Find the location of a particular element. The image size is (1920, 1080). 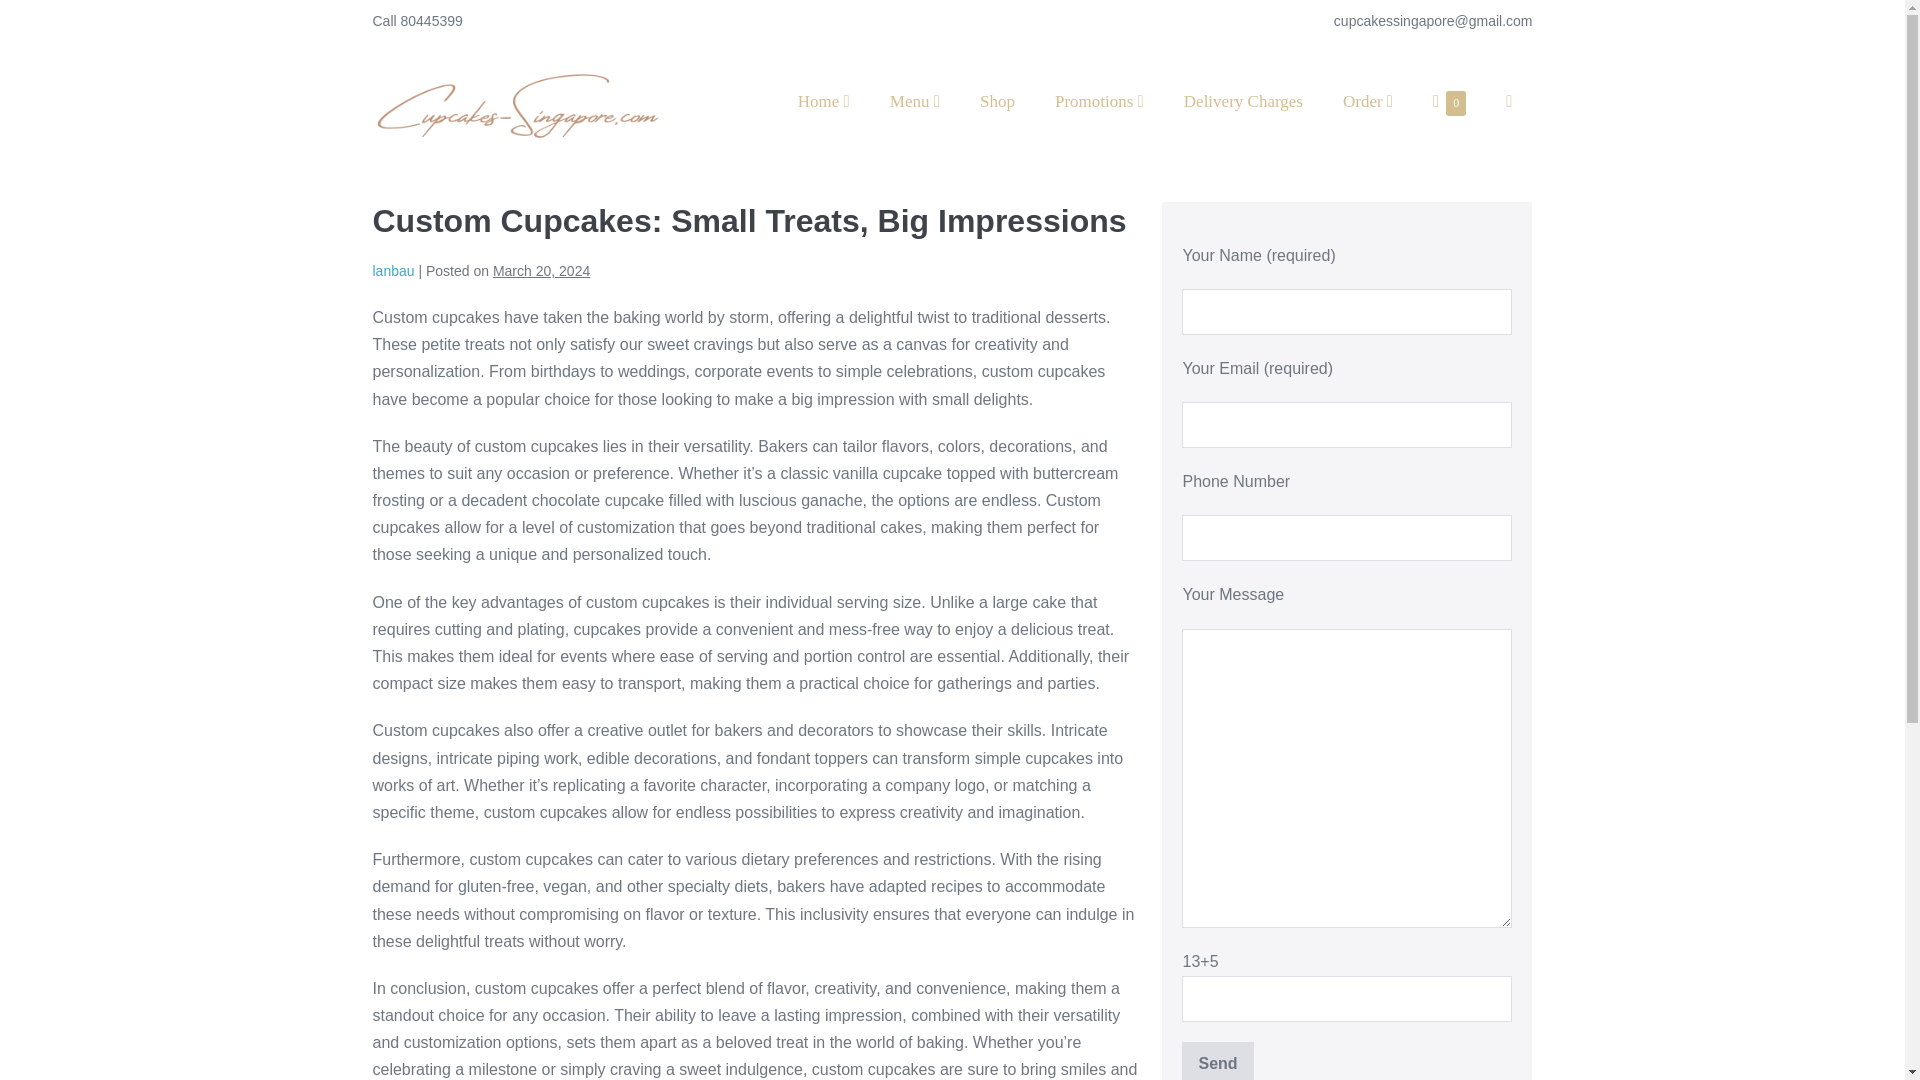

Shopping Cart is located at coordinates (1450, 102).